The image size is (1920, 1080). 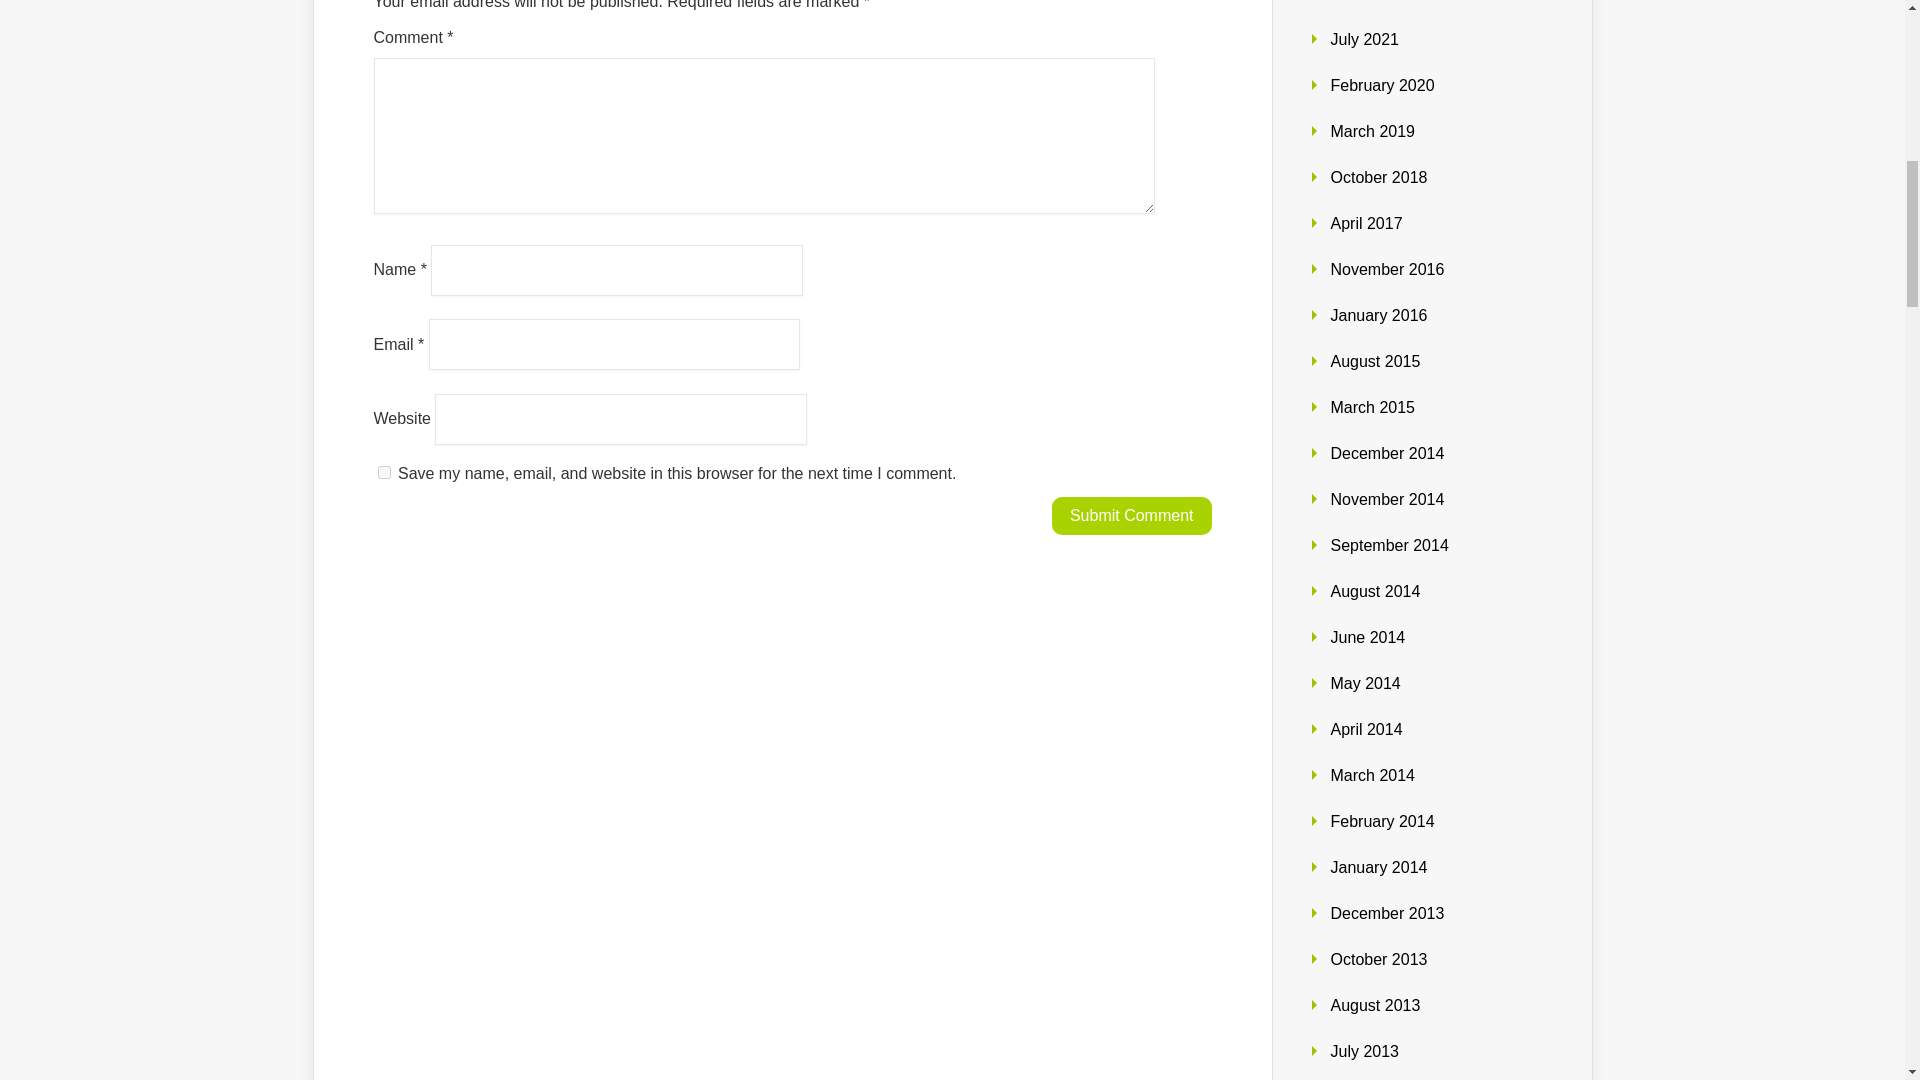 I want to click on Submit Comment, so click(x=1132, y=515).